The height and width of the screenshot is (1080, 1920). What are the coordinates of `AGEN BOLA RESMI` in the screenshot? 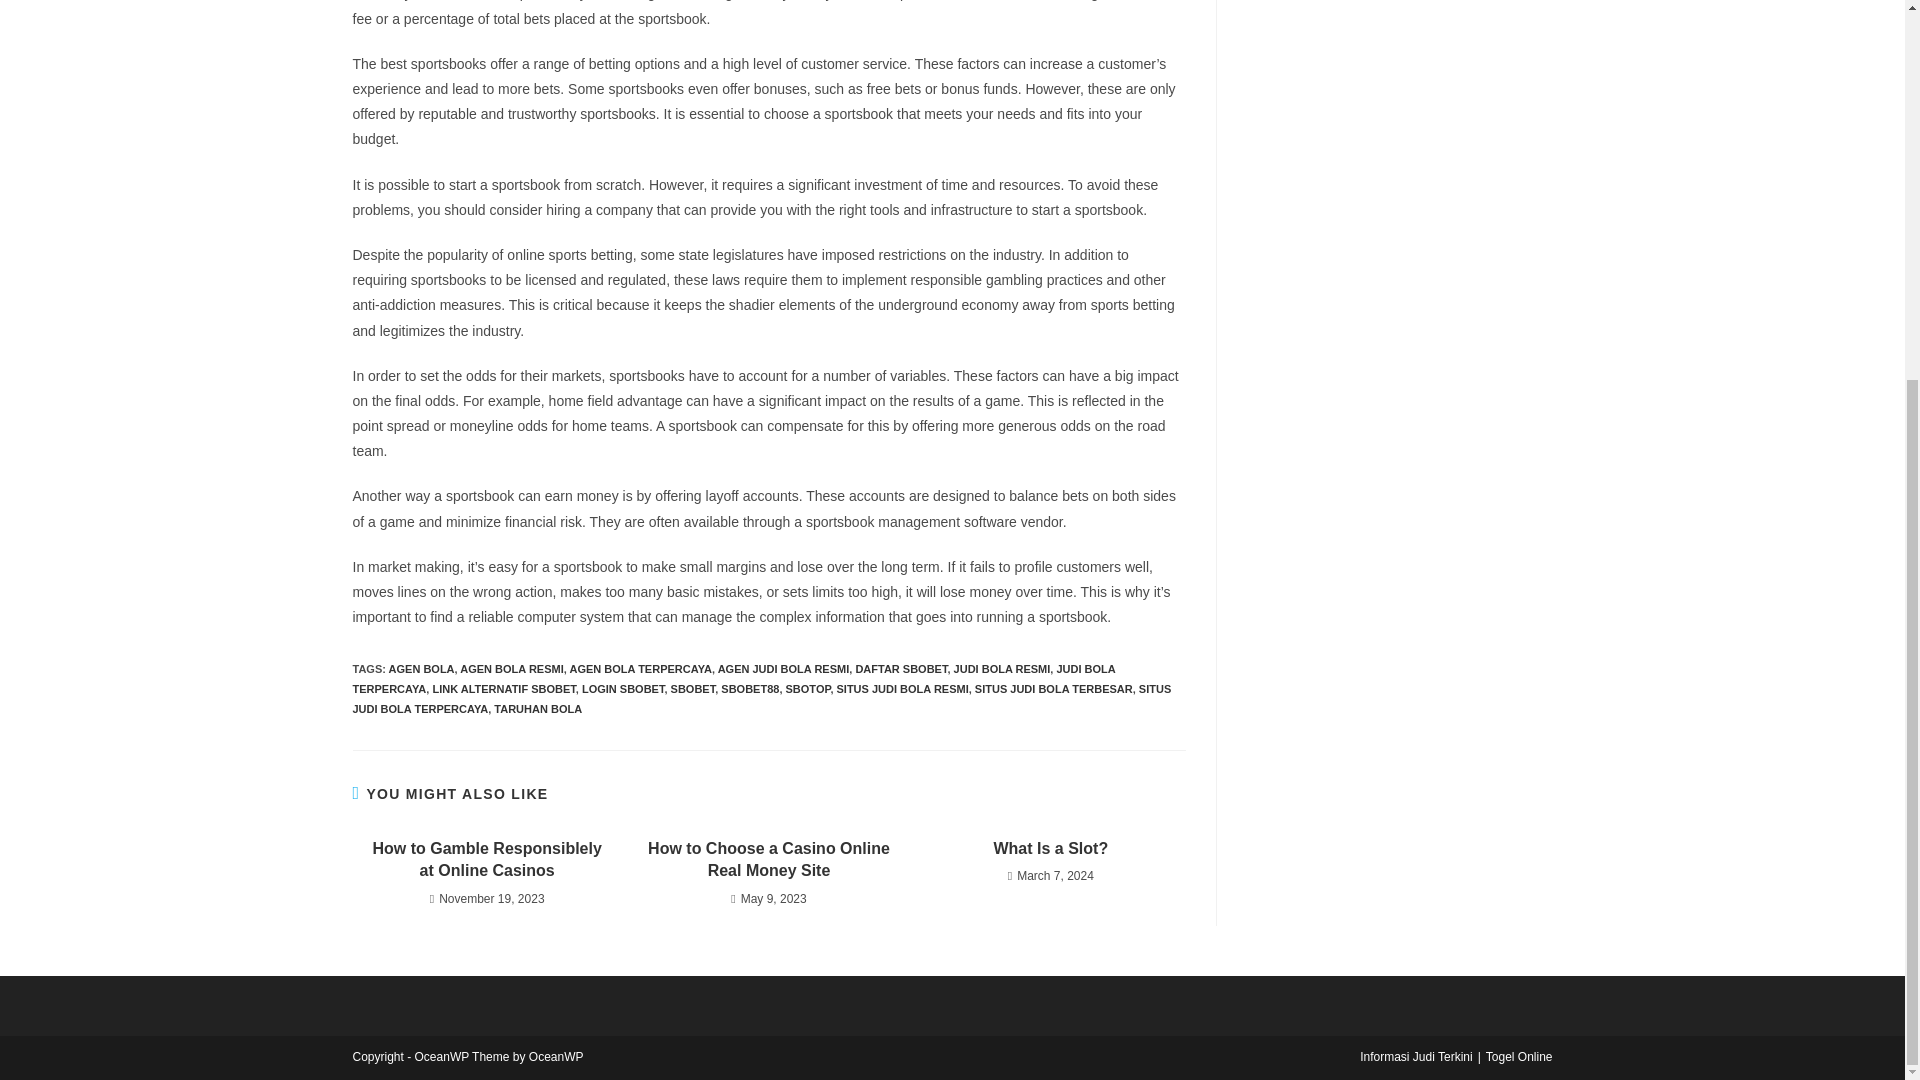 It's located at (512, 669).